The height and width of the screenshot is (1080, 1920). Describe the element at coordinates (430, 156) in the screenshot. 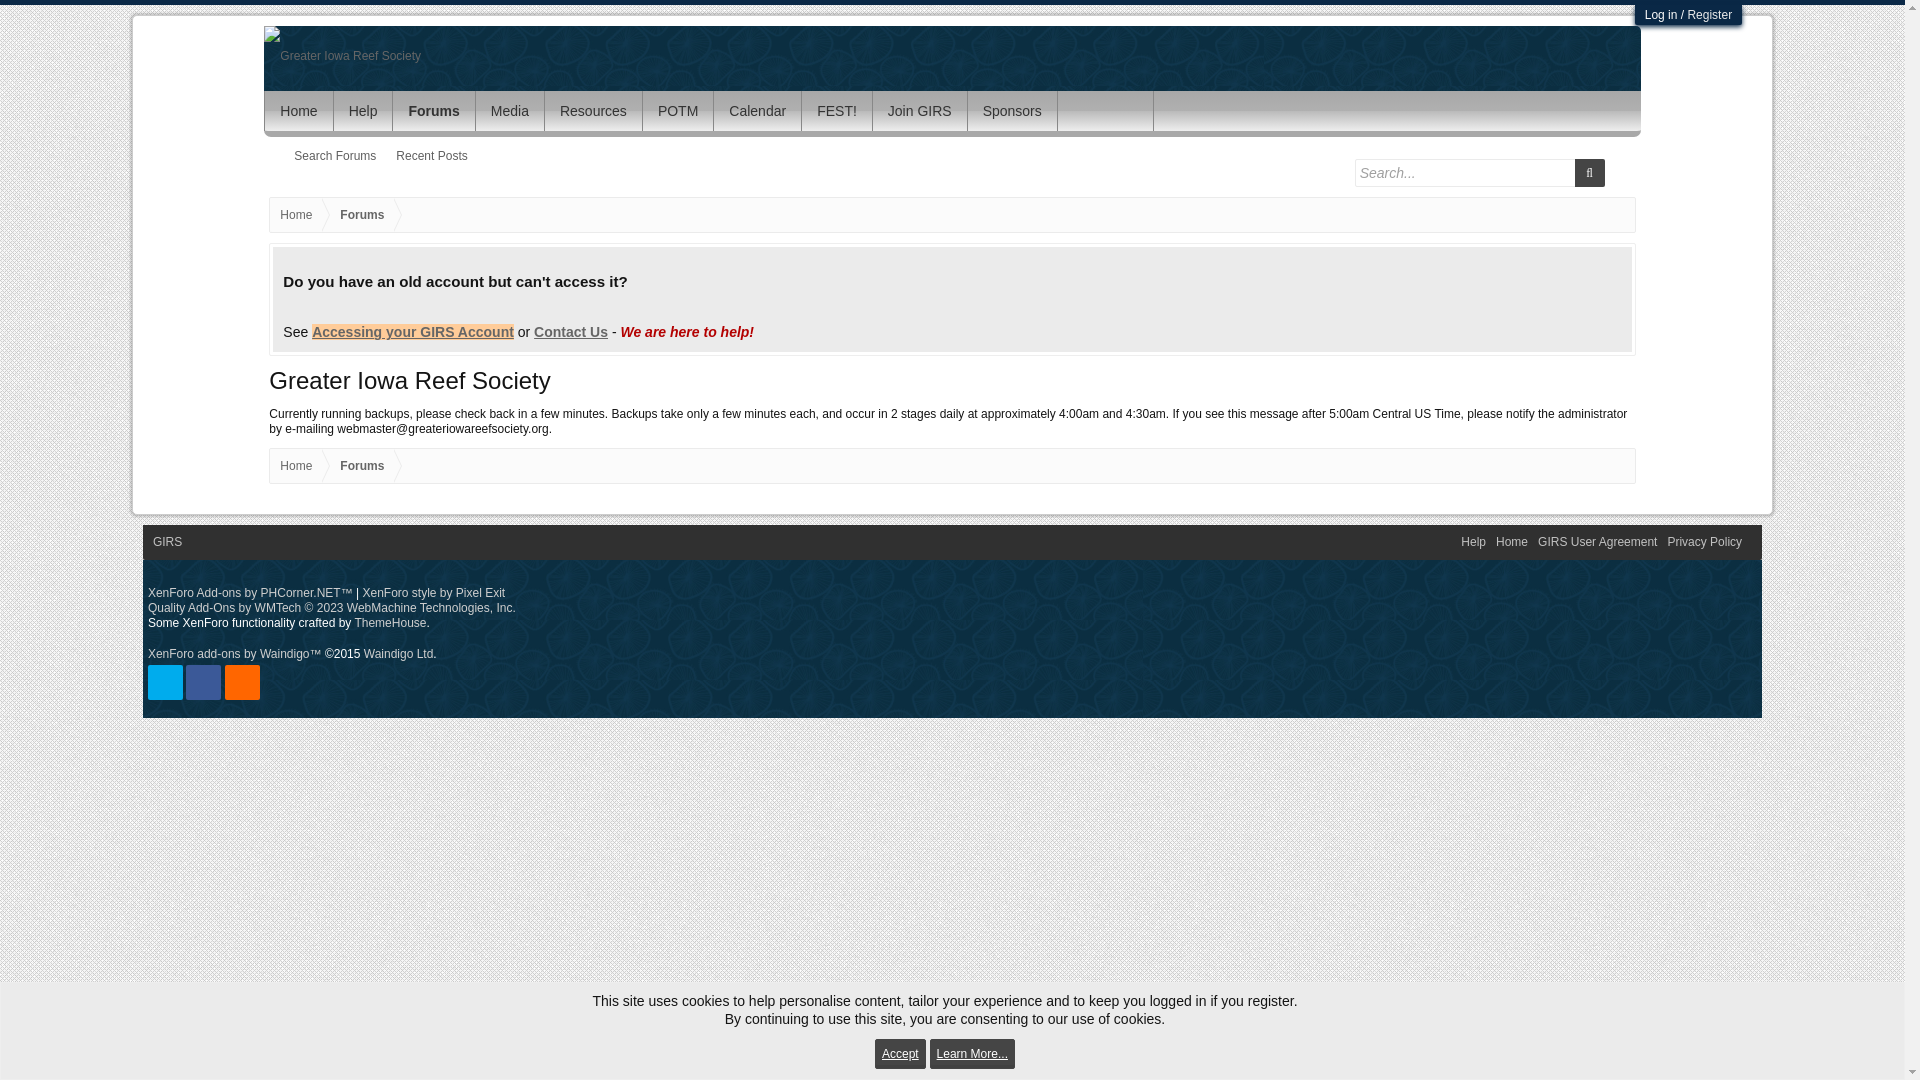

I see `Recent Posts` at that location.